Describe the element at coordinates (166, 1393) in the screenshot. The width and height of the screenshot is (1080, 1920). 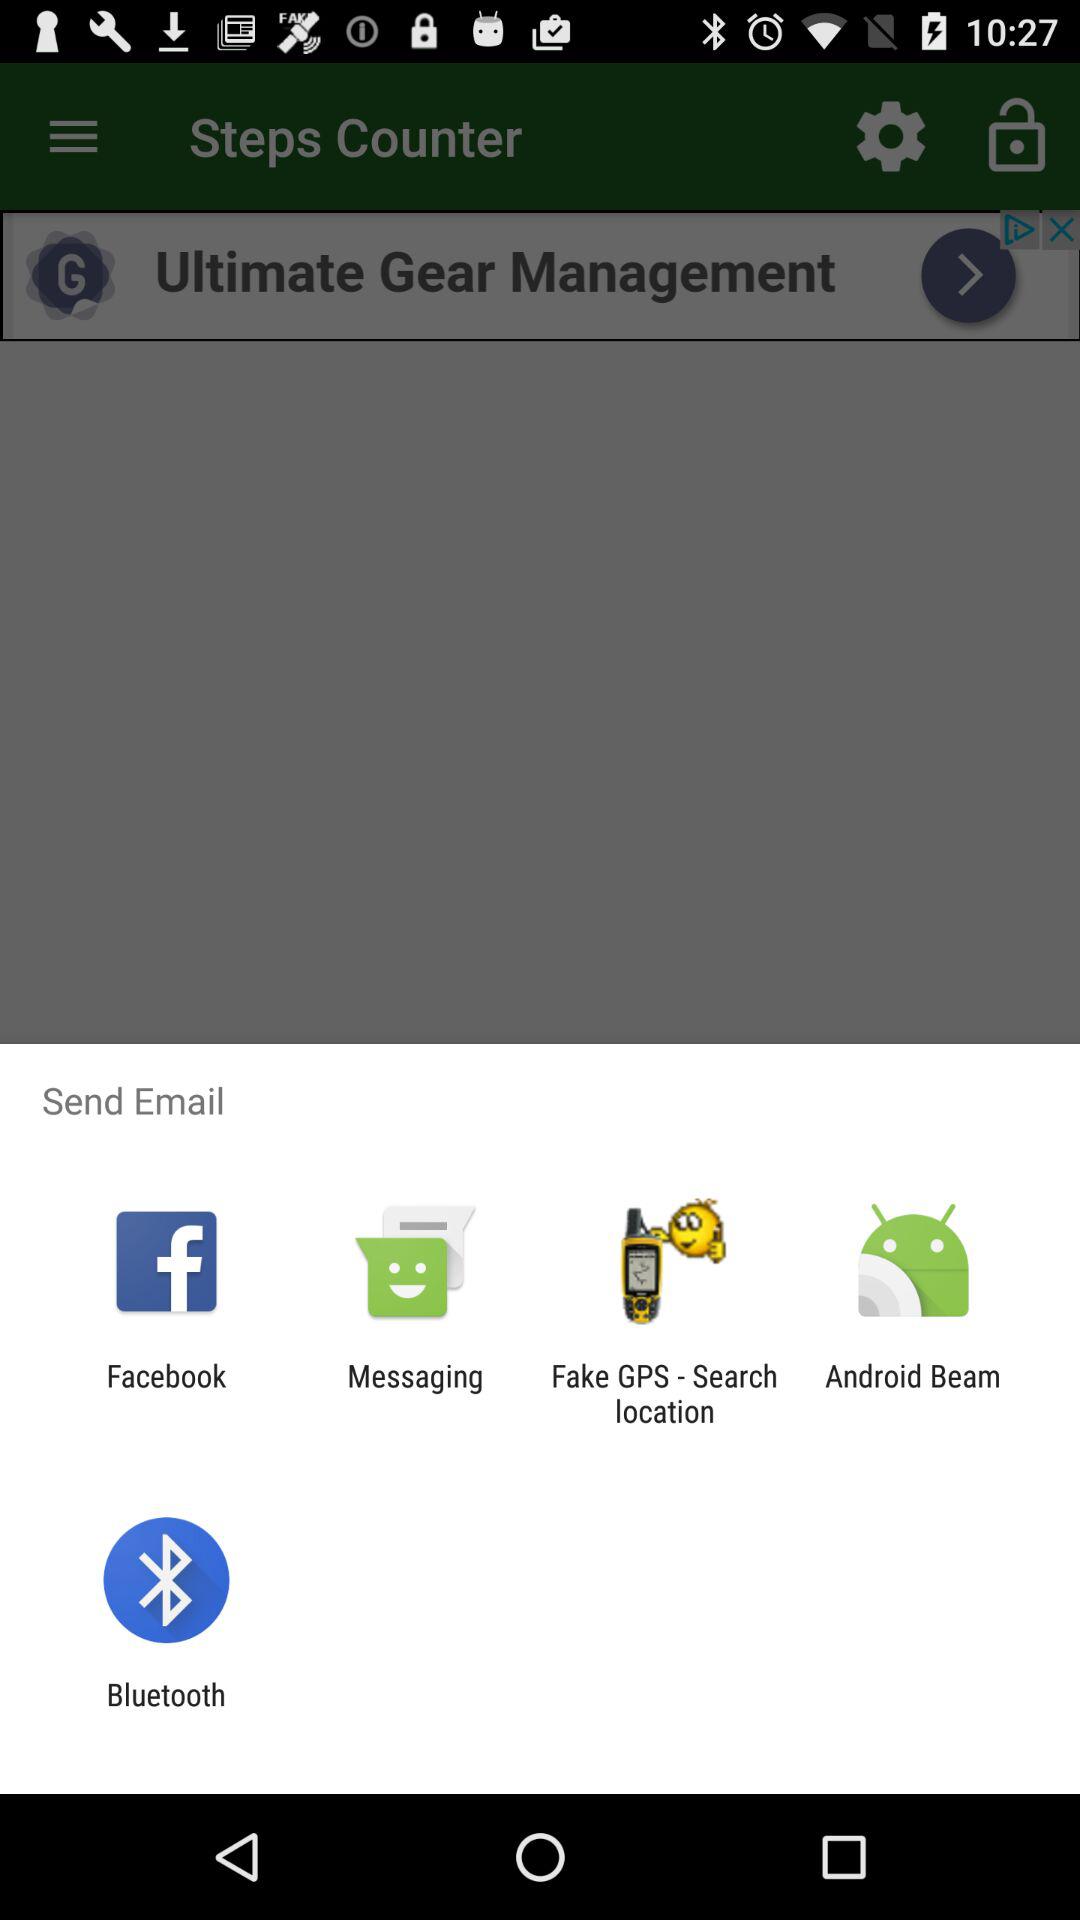
I see `tap facebook item` at that location.